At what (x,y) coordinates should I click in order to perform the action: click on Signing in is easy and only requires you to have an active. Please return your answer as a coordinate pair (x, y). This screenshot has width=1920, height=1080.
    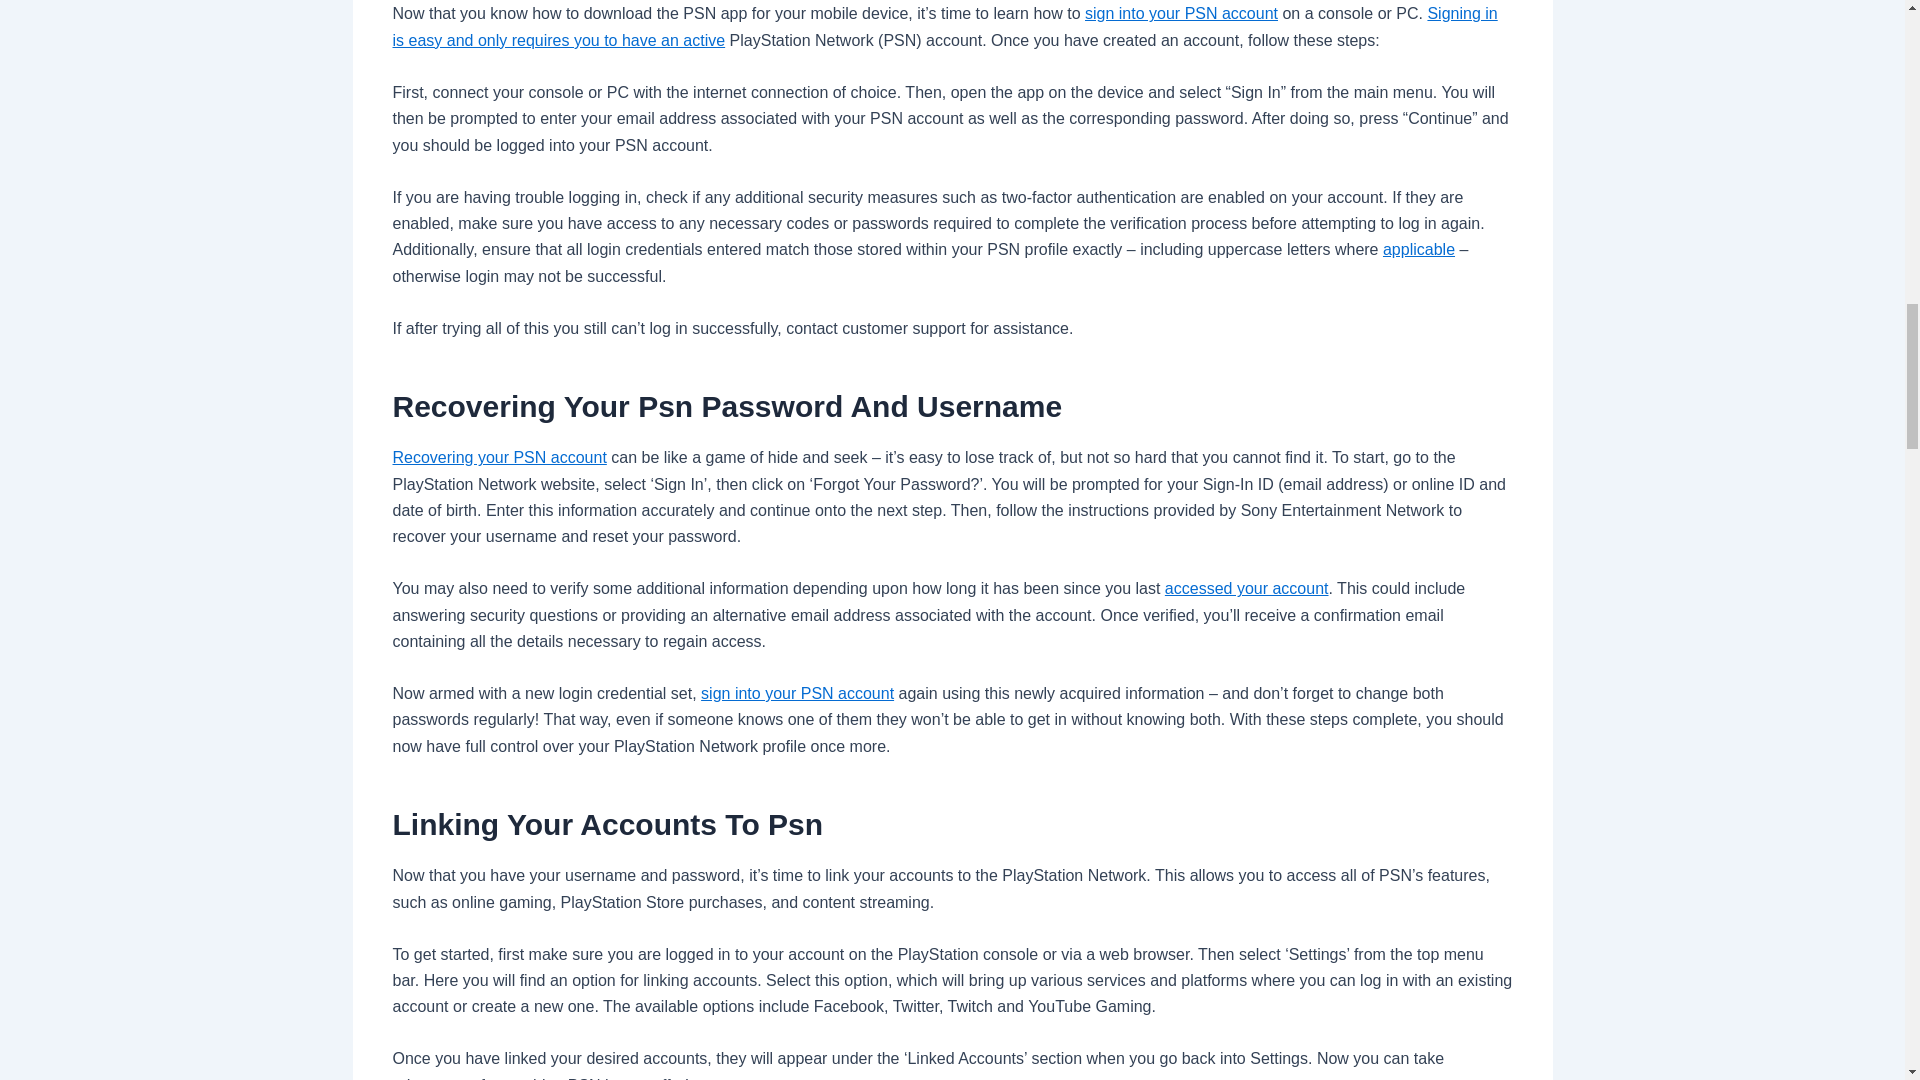
    Looking at the image, I should click on (944, 26).